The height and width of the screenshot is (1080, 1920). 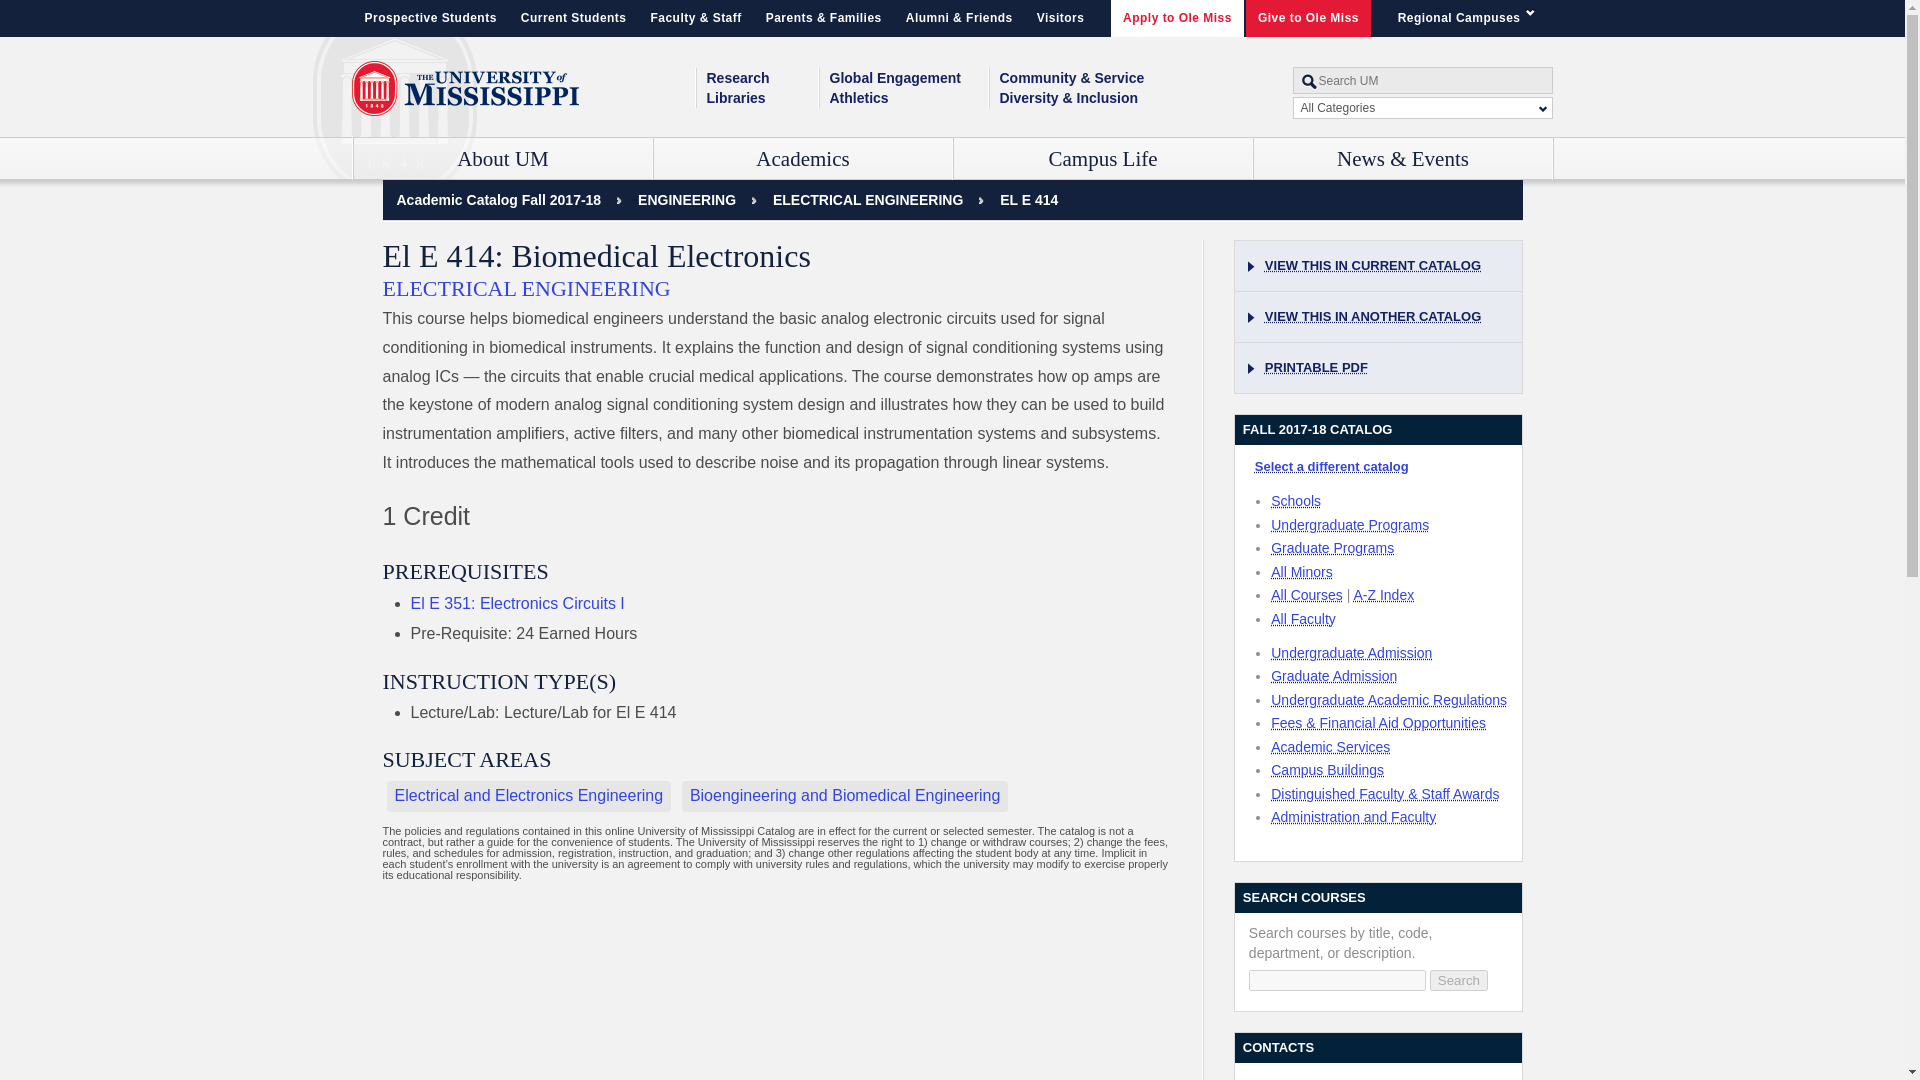 What do you see at coordinates (803, 159) in the screenshot?
I see `Academics` at bounding box center [803, 159].